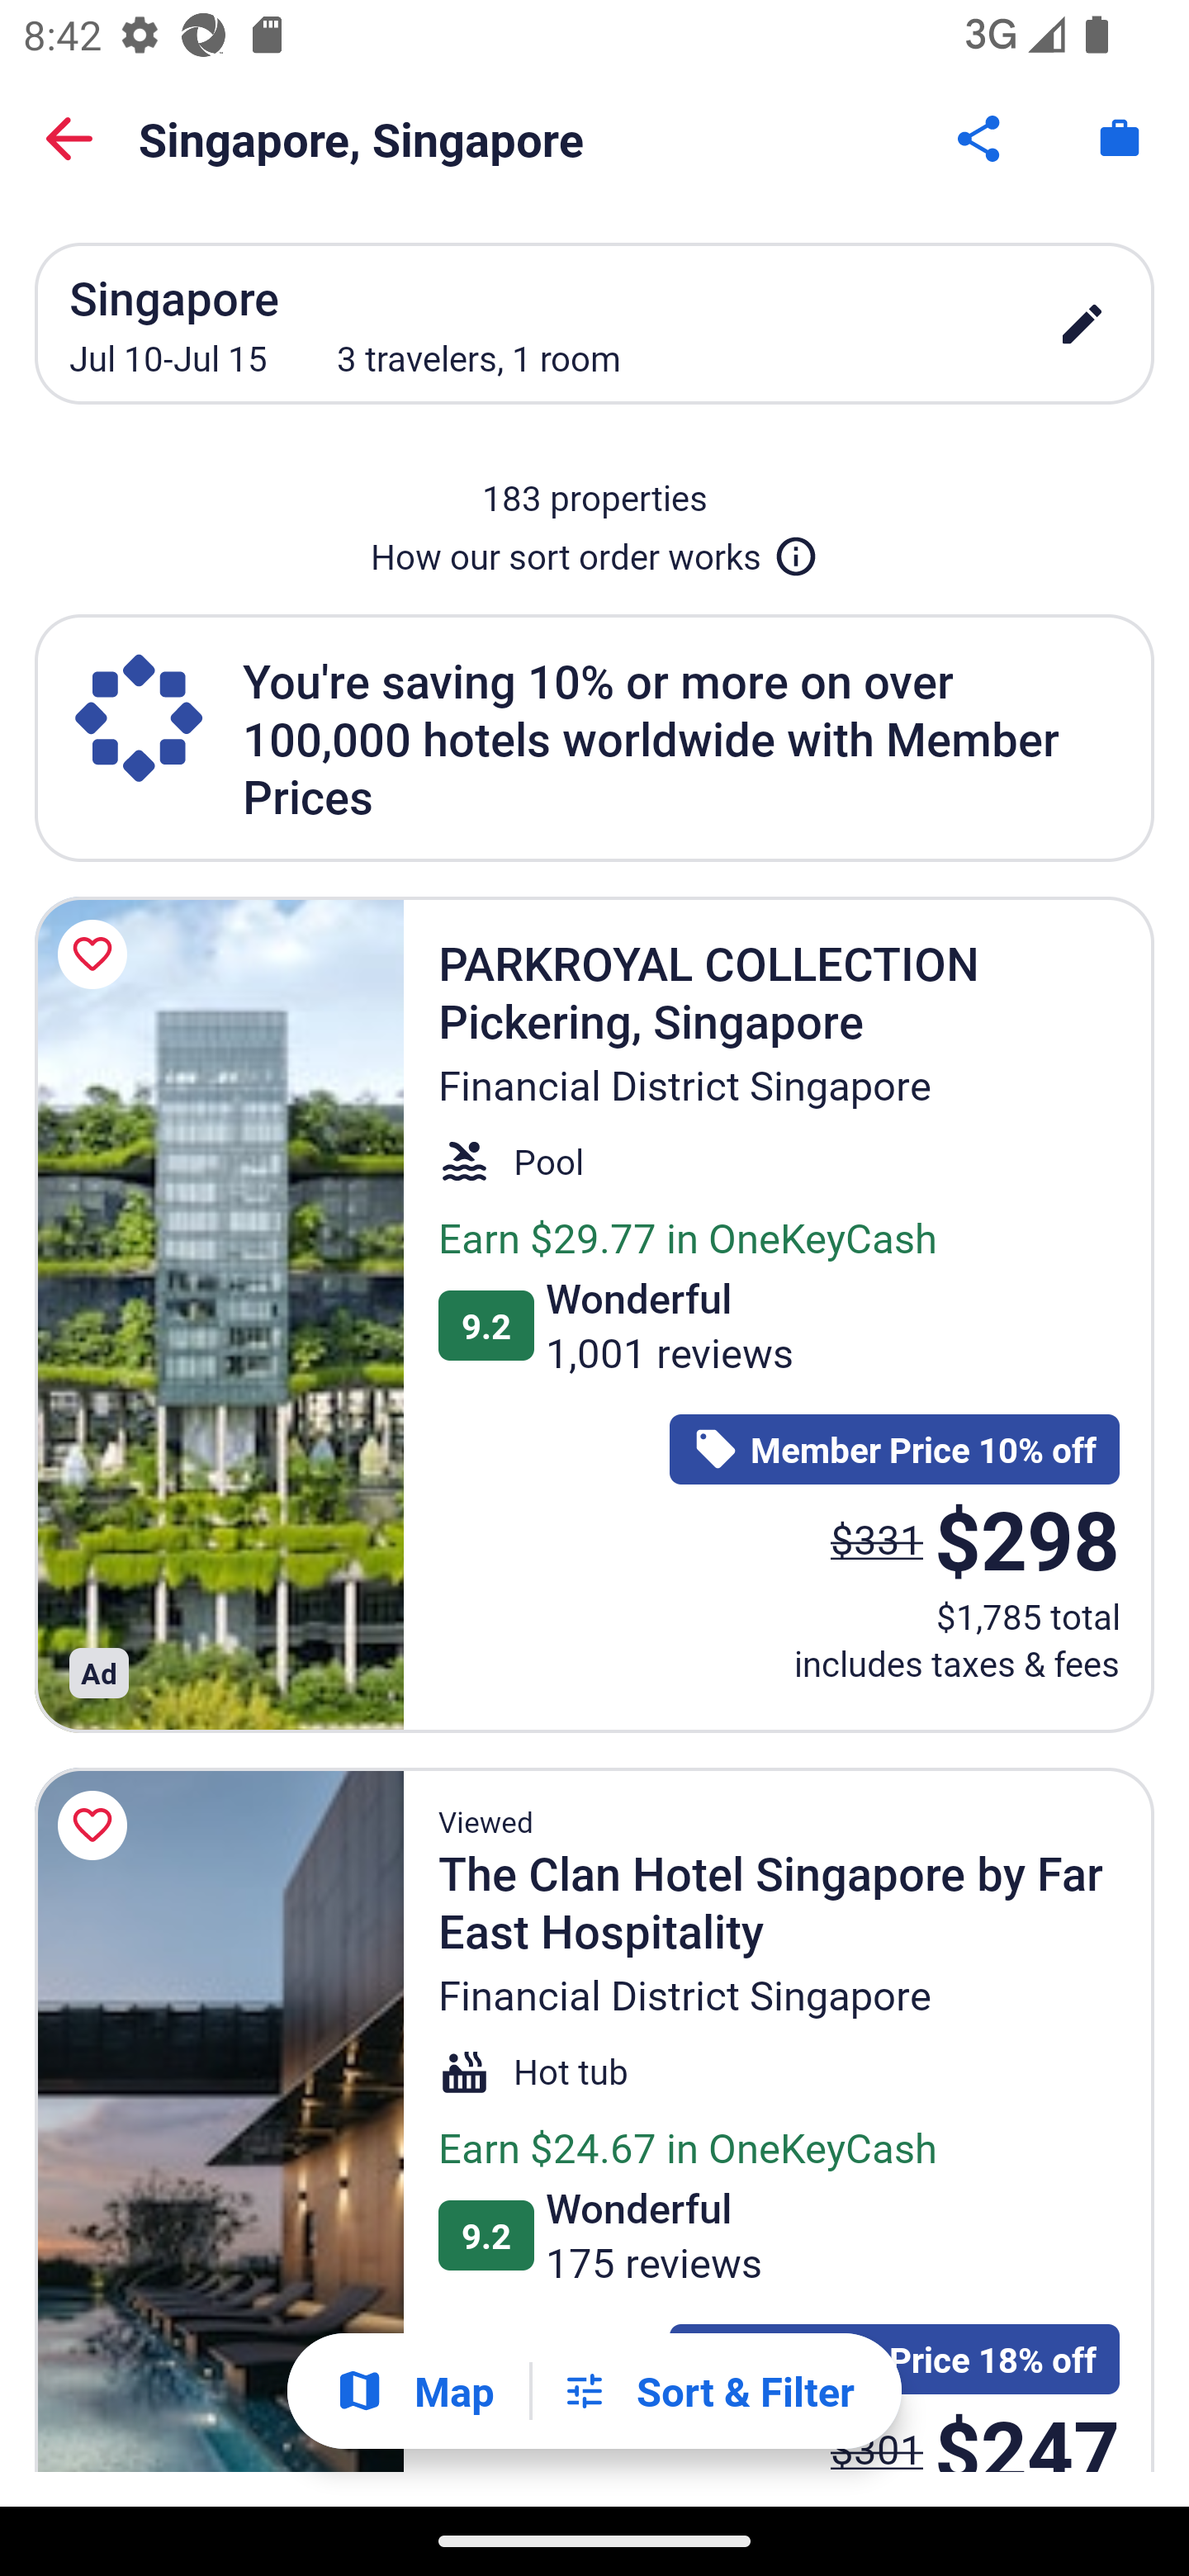 The width and height of the screenshot is (1189, 2576). Describe the element at coordinates (219, 1314) in the screenshot. I see `PARKROYAL COLLECTION Pickering, Singapore` at that location.